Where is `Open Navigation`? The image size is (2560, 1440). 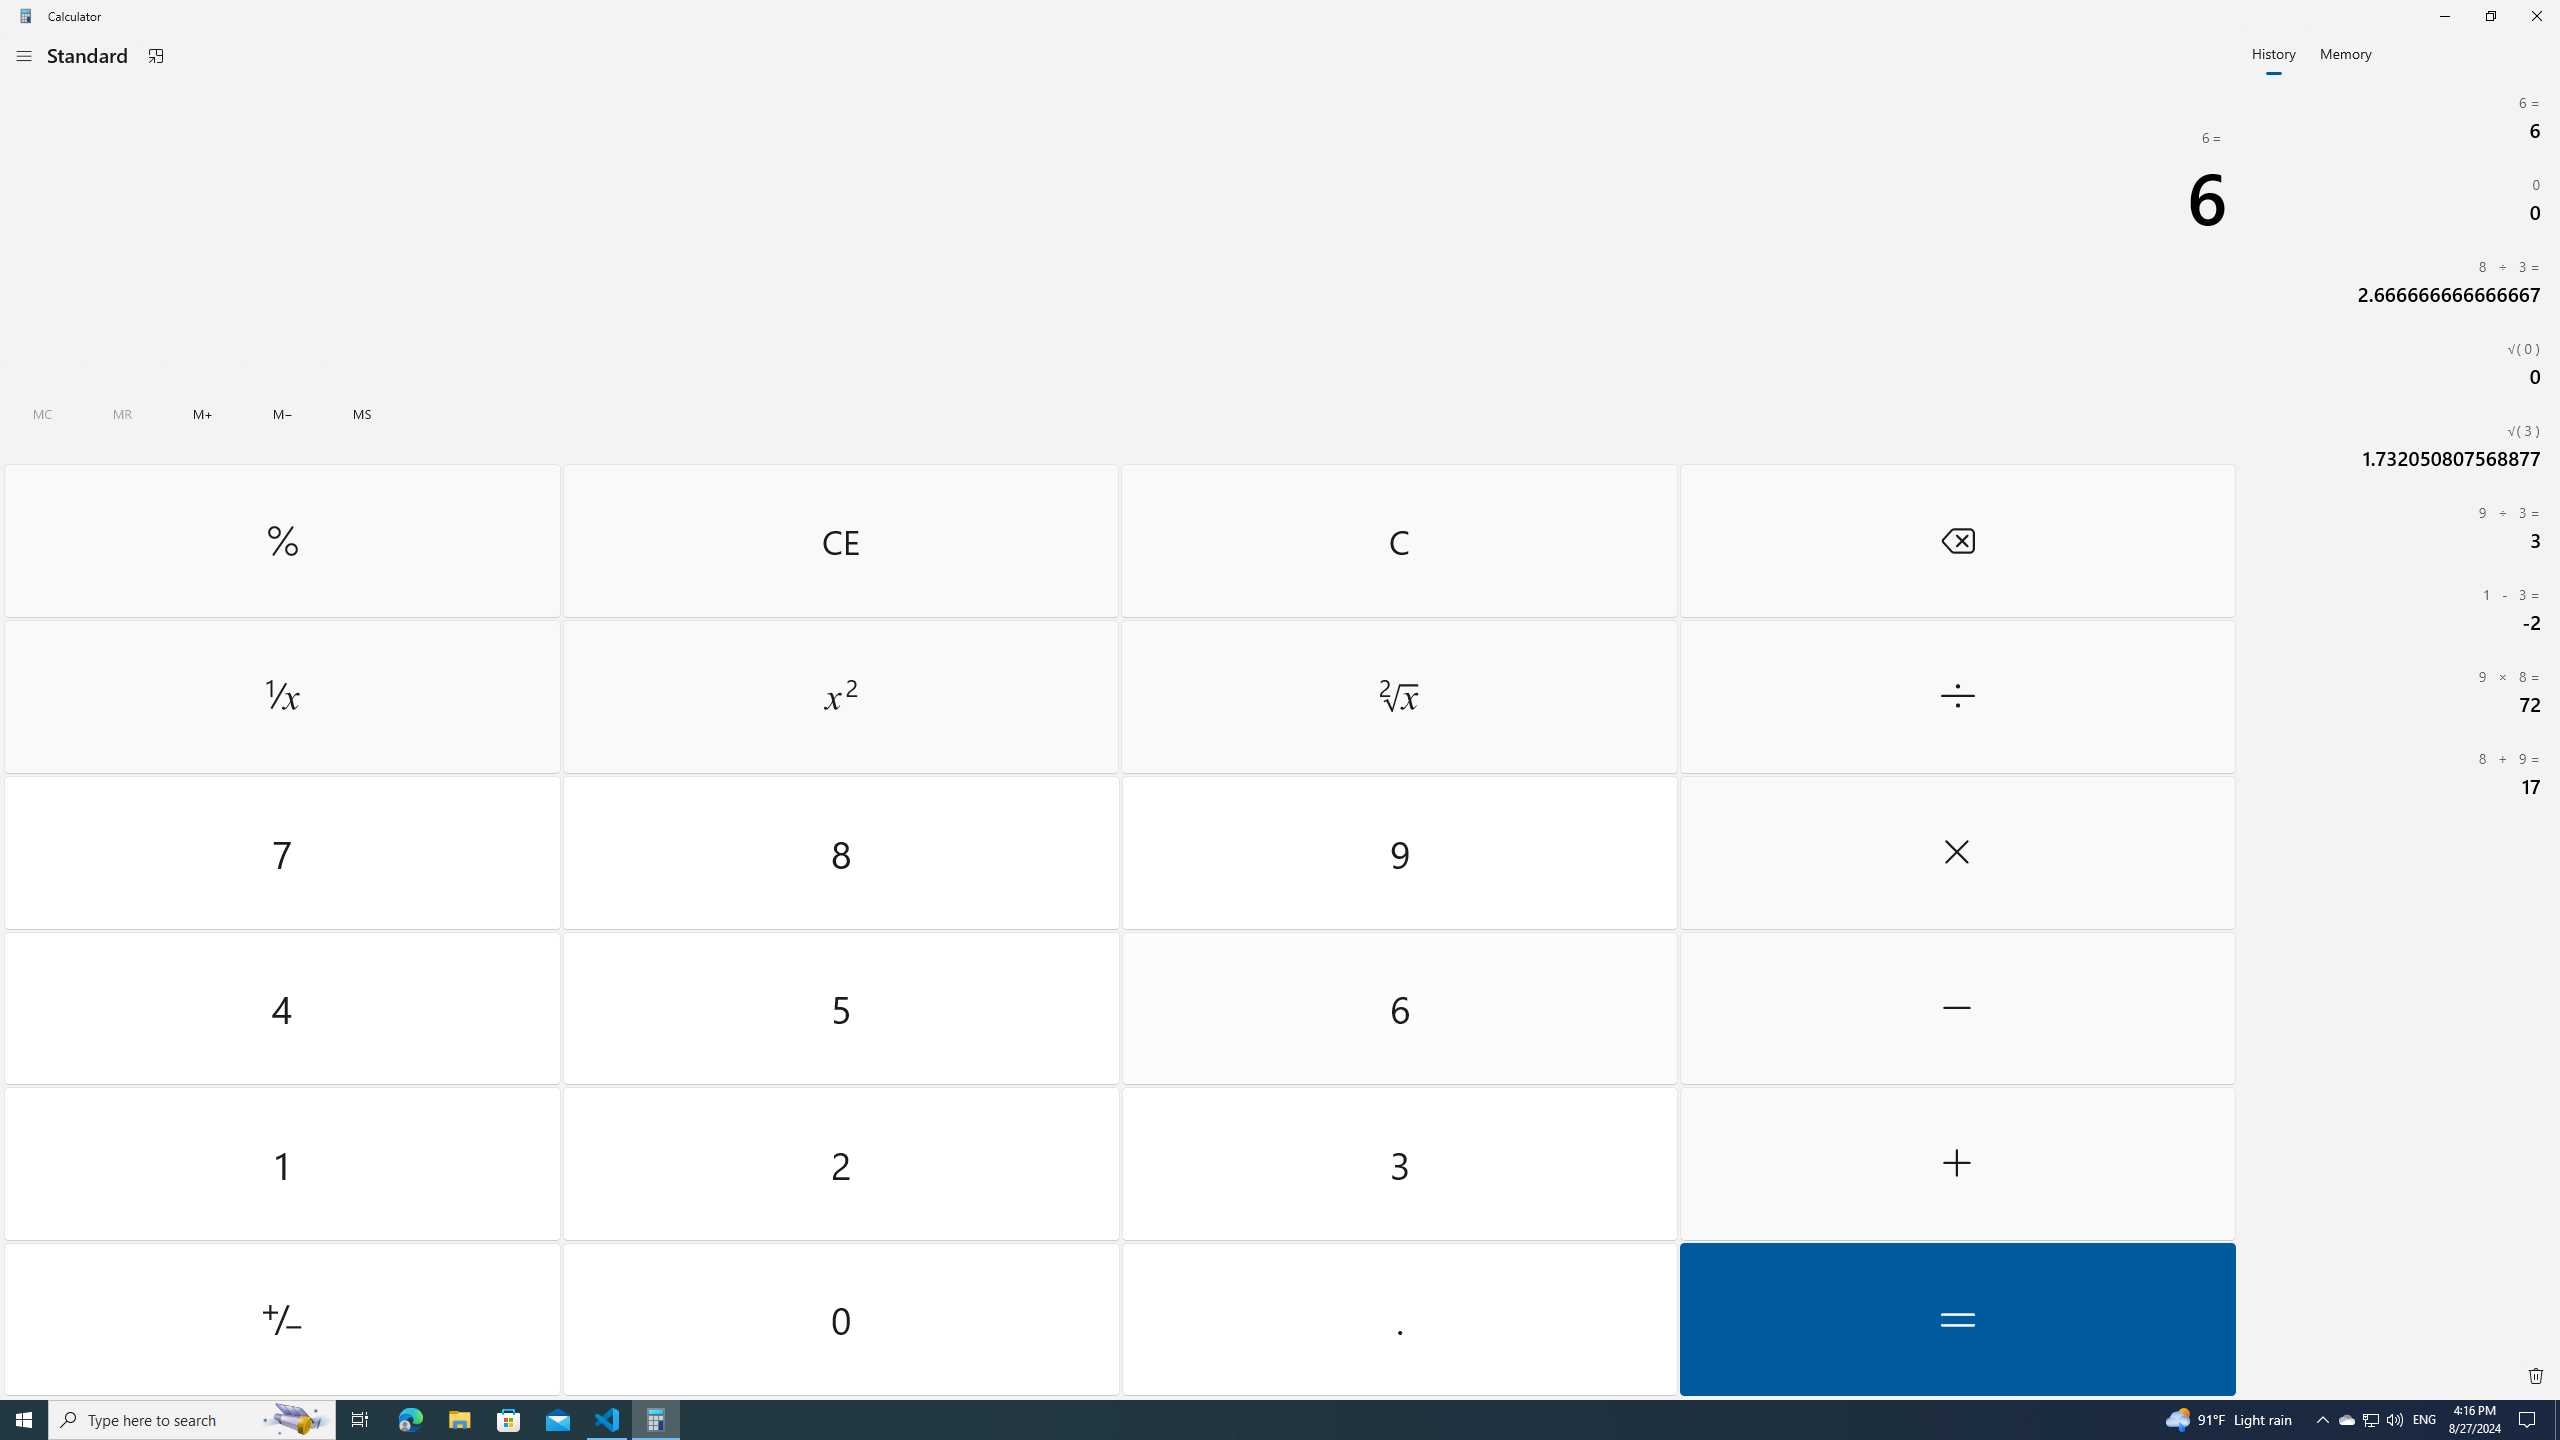 Open Navigation is located at coordinates (24, 55).